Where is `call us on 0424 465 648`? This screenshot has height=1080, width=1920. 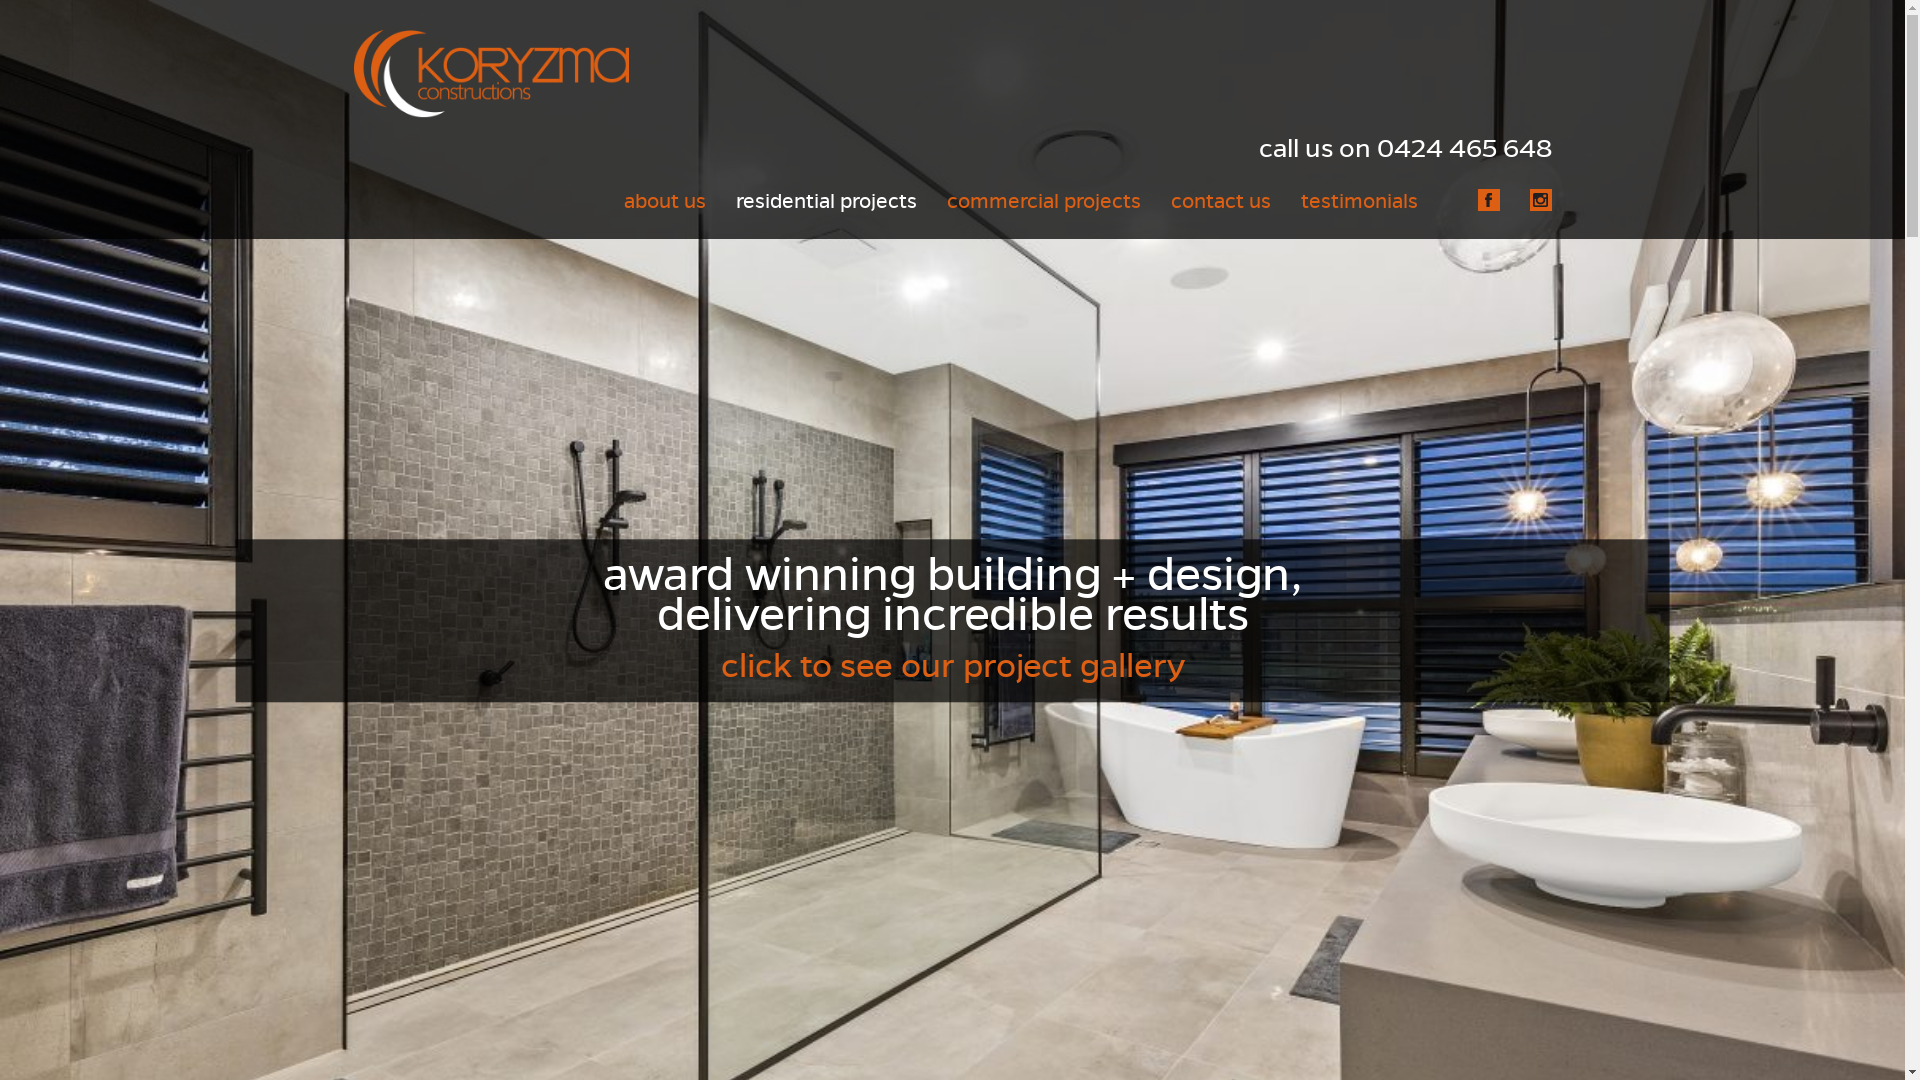 call us on 0424 465 648 is located at coordinates (1404, 156).